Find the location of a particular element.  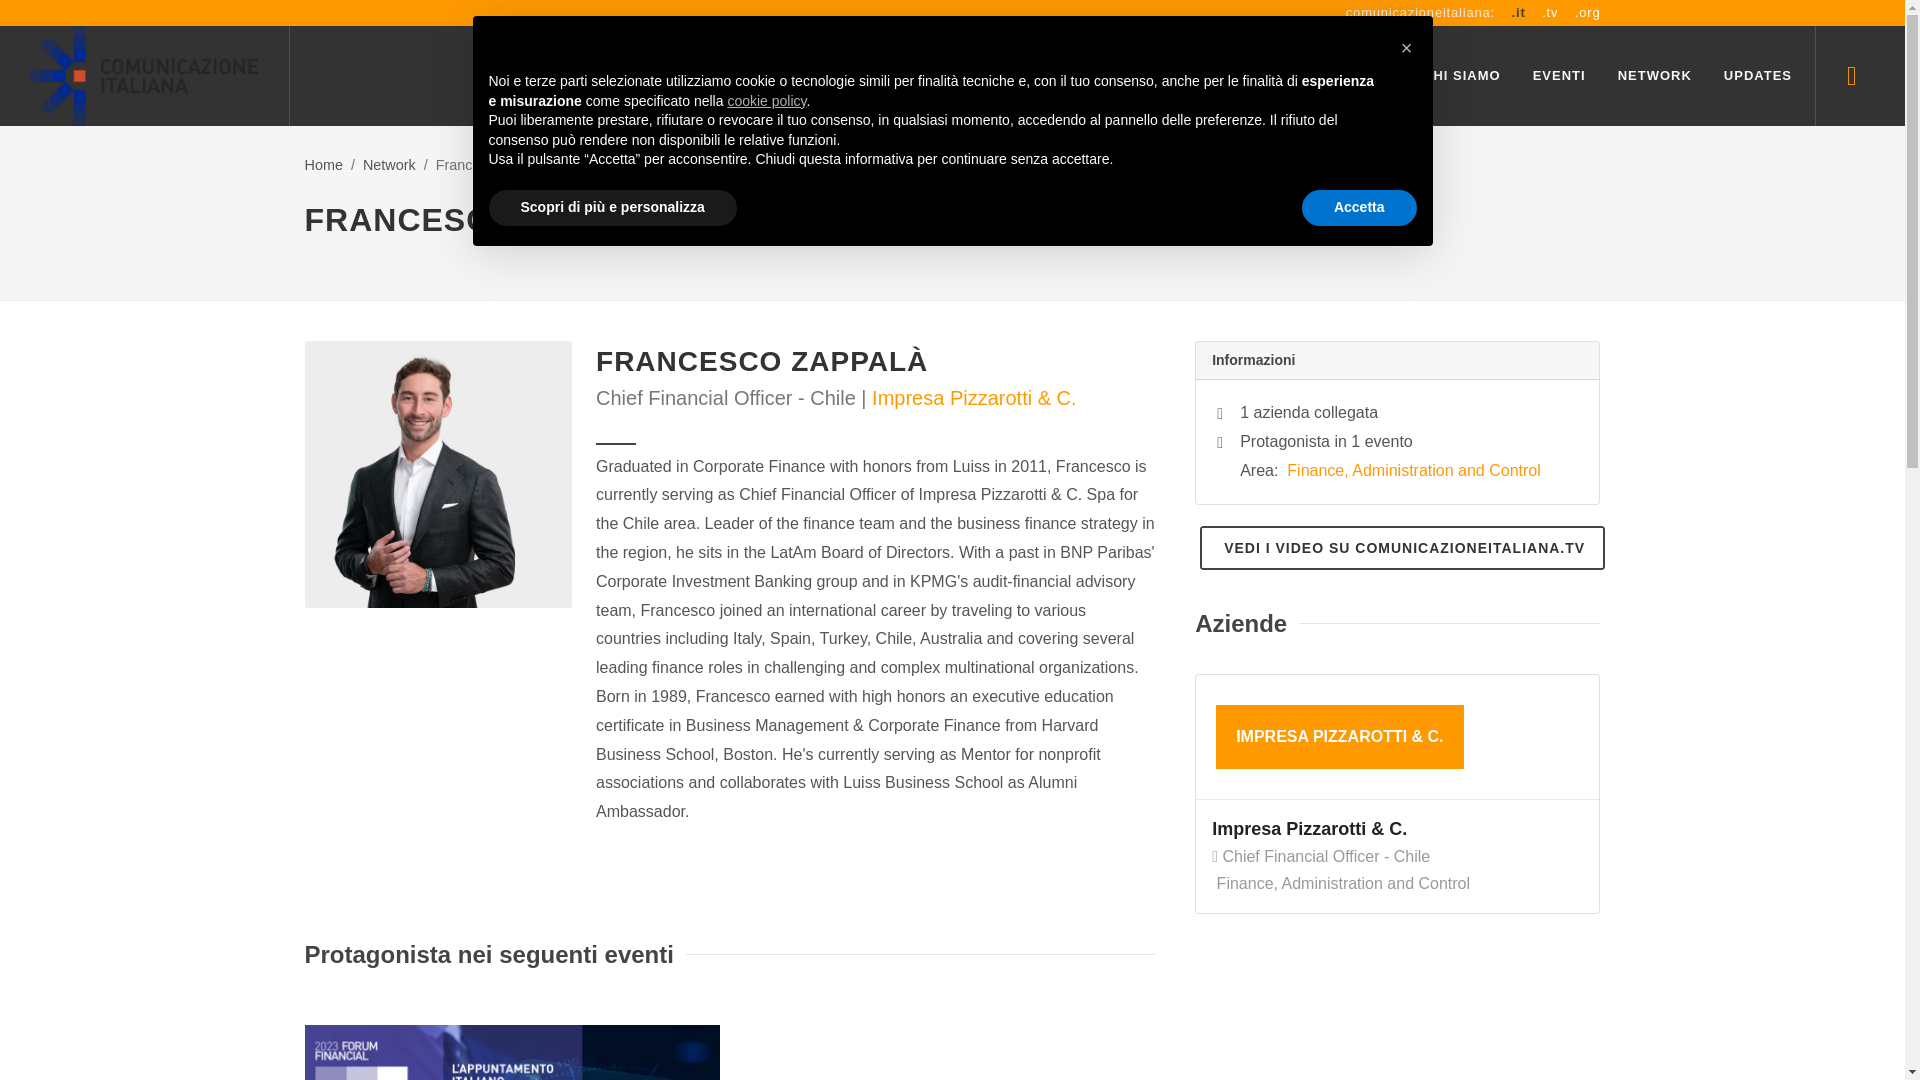

Network is located at coordinates (389, 164).